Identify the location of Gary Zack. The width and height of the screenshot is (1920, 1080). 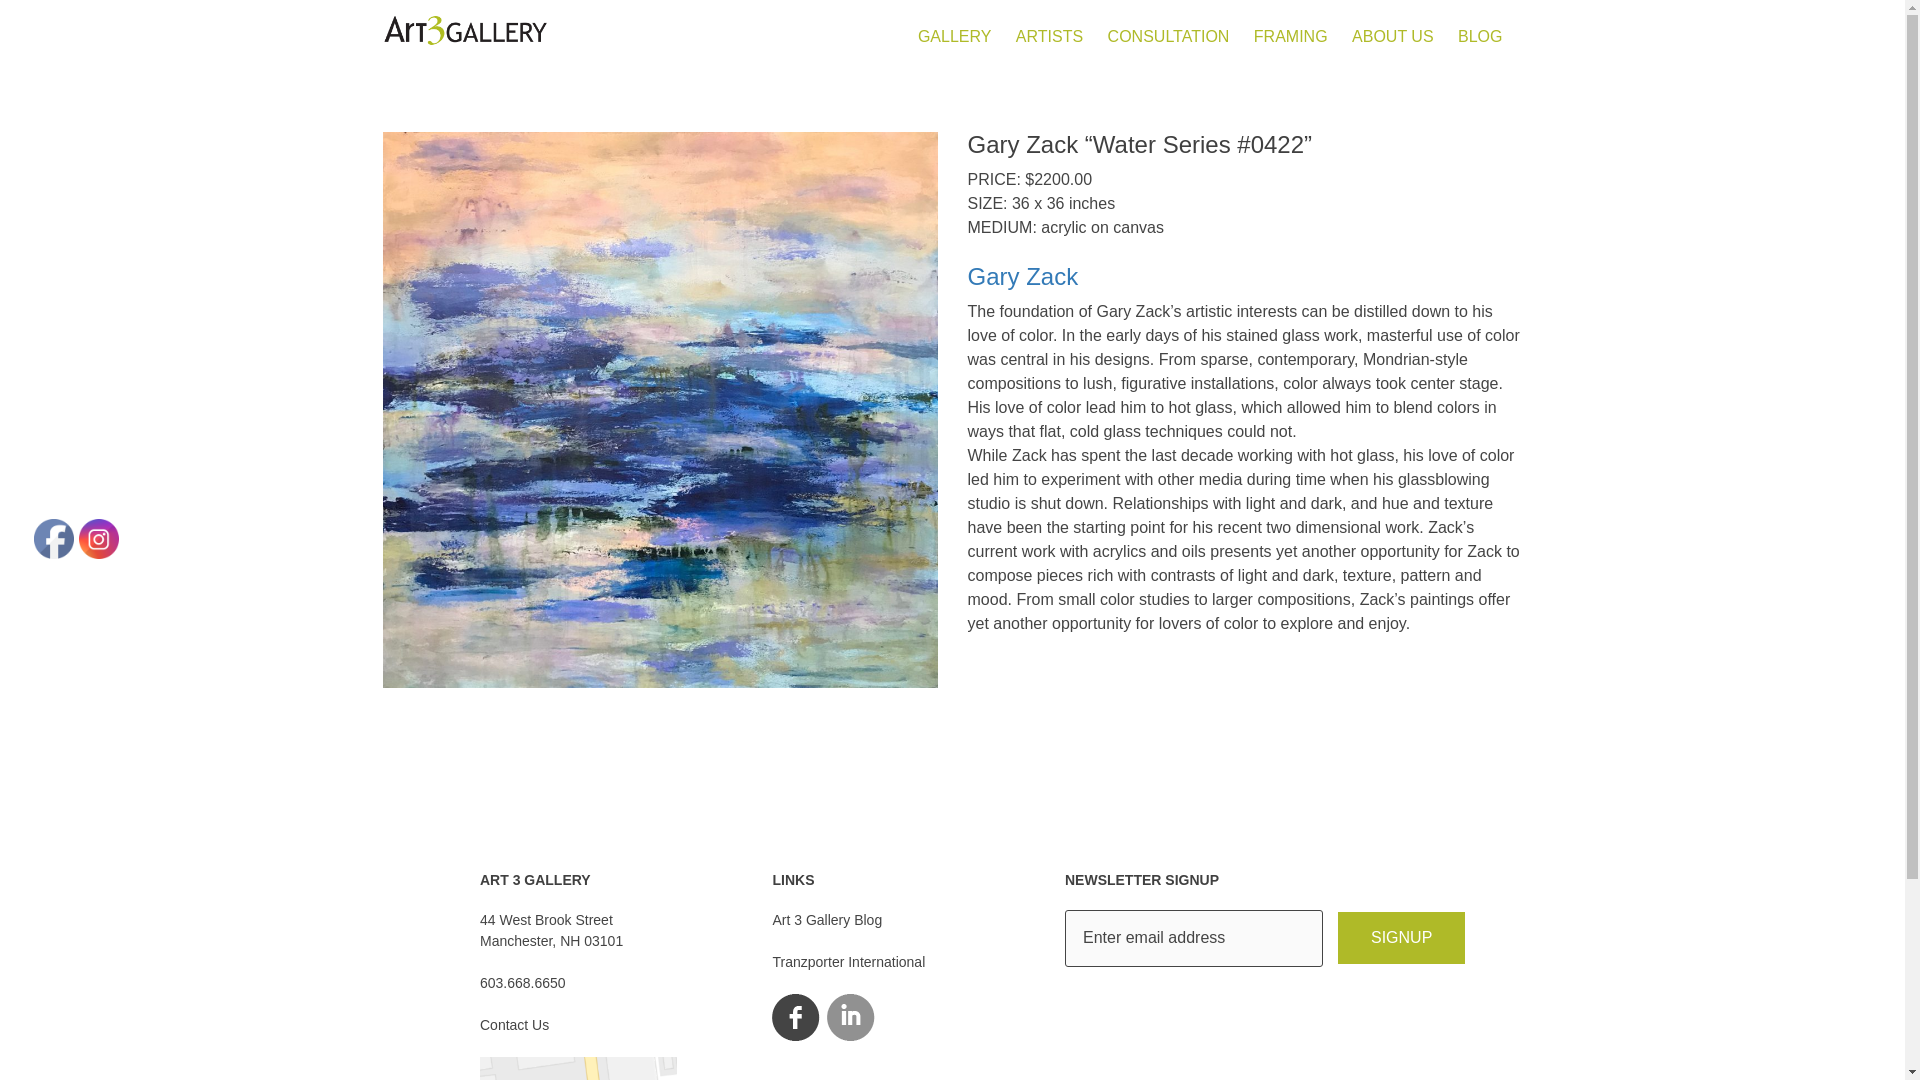
(1244, 276).